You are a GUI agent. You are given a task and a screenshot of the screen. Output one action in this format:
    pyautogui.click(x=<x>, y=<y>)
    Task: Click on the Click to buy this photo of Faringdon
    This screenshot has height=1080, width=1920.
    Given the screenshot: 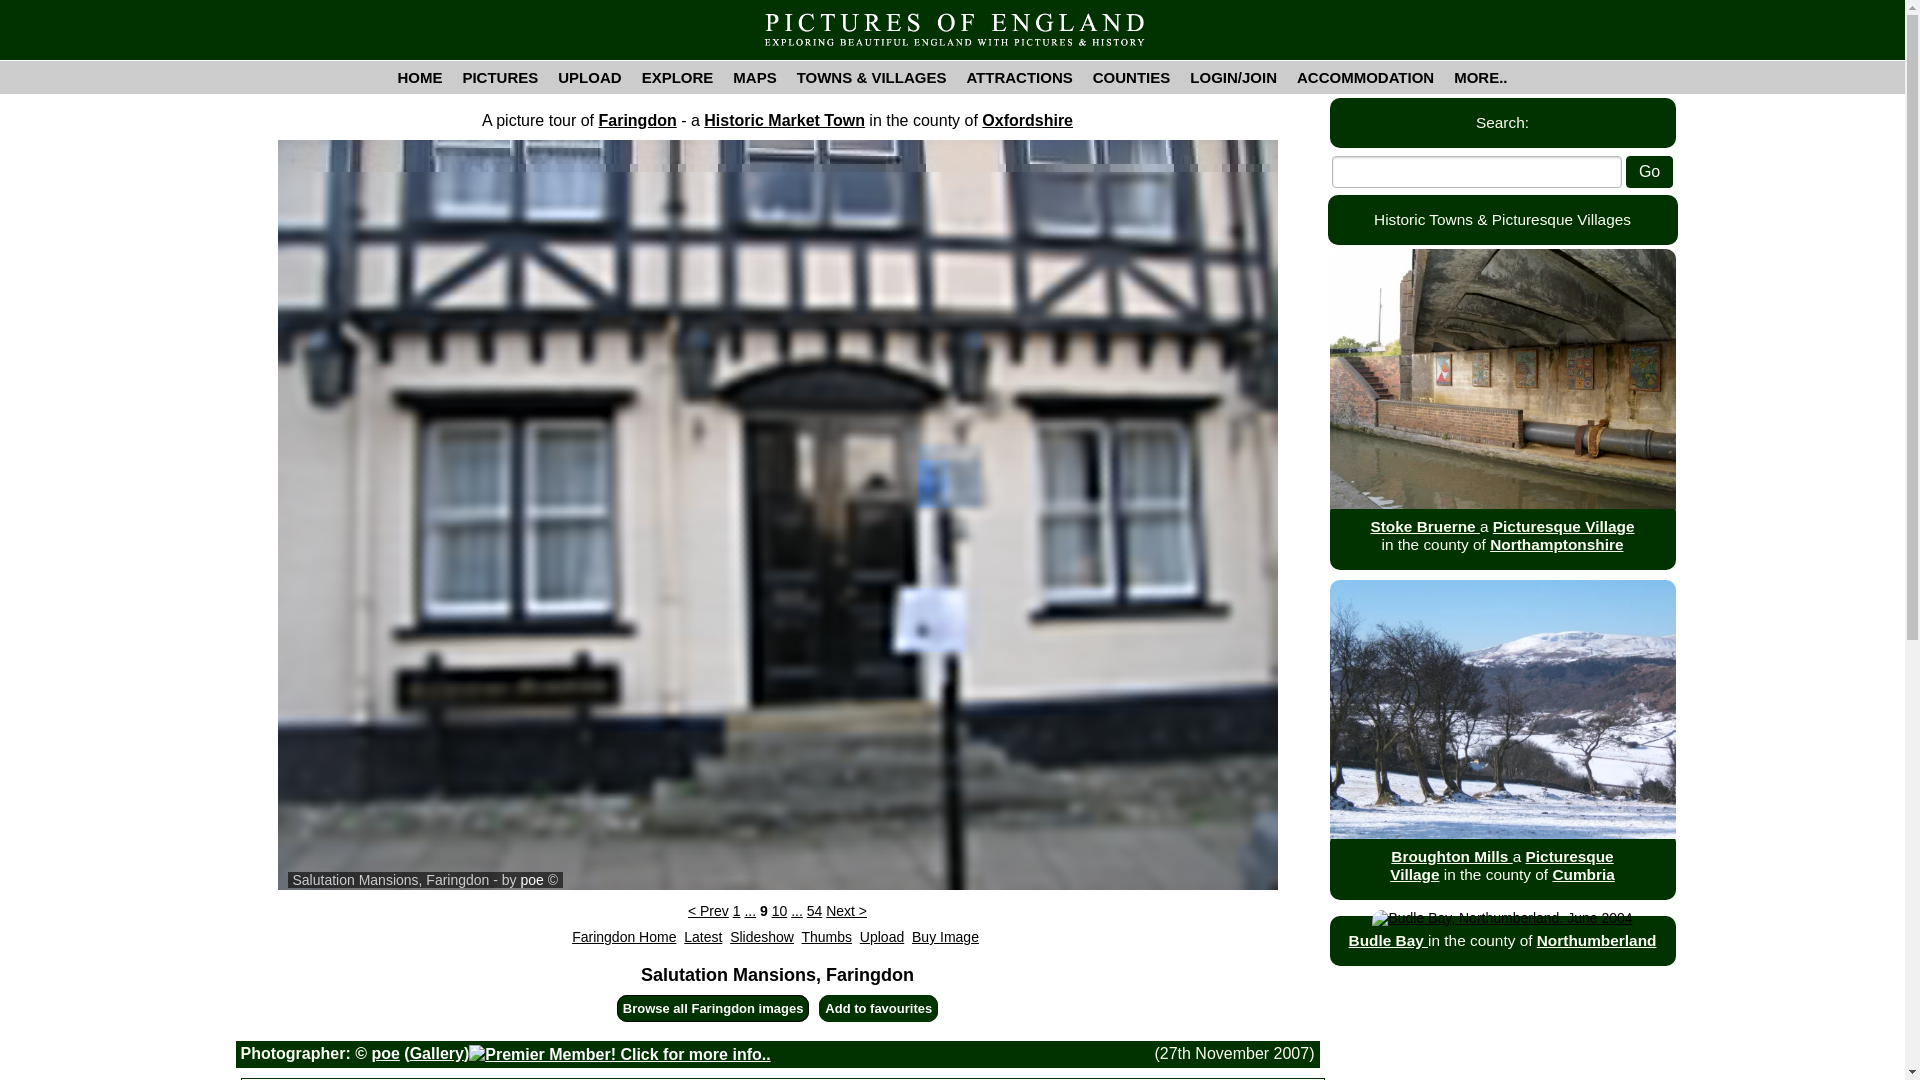 What is the action you would take?
    pyautogui.click(x=946, y=936)
    